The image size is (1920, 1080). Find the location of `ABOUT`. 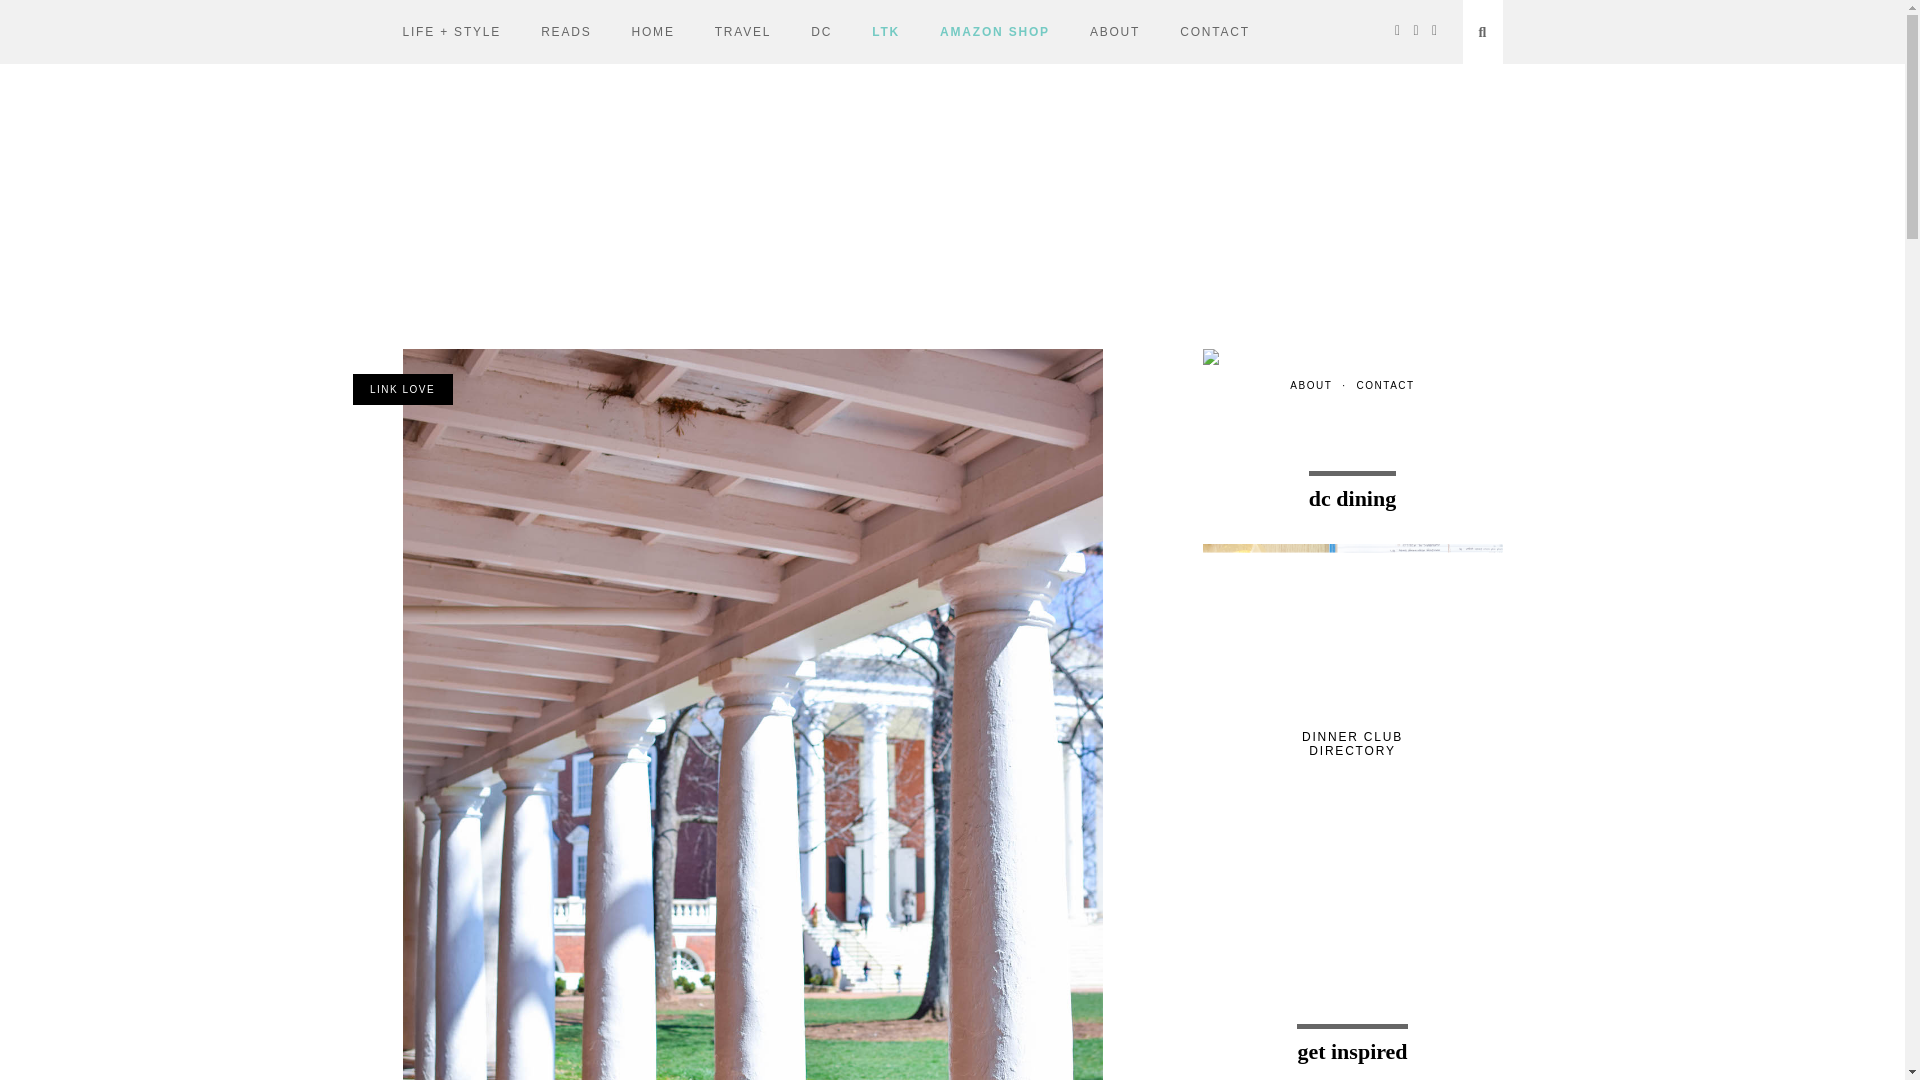

ABOUT is located at coordinates (1115, 32).